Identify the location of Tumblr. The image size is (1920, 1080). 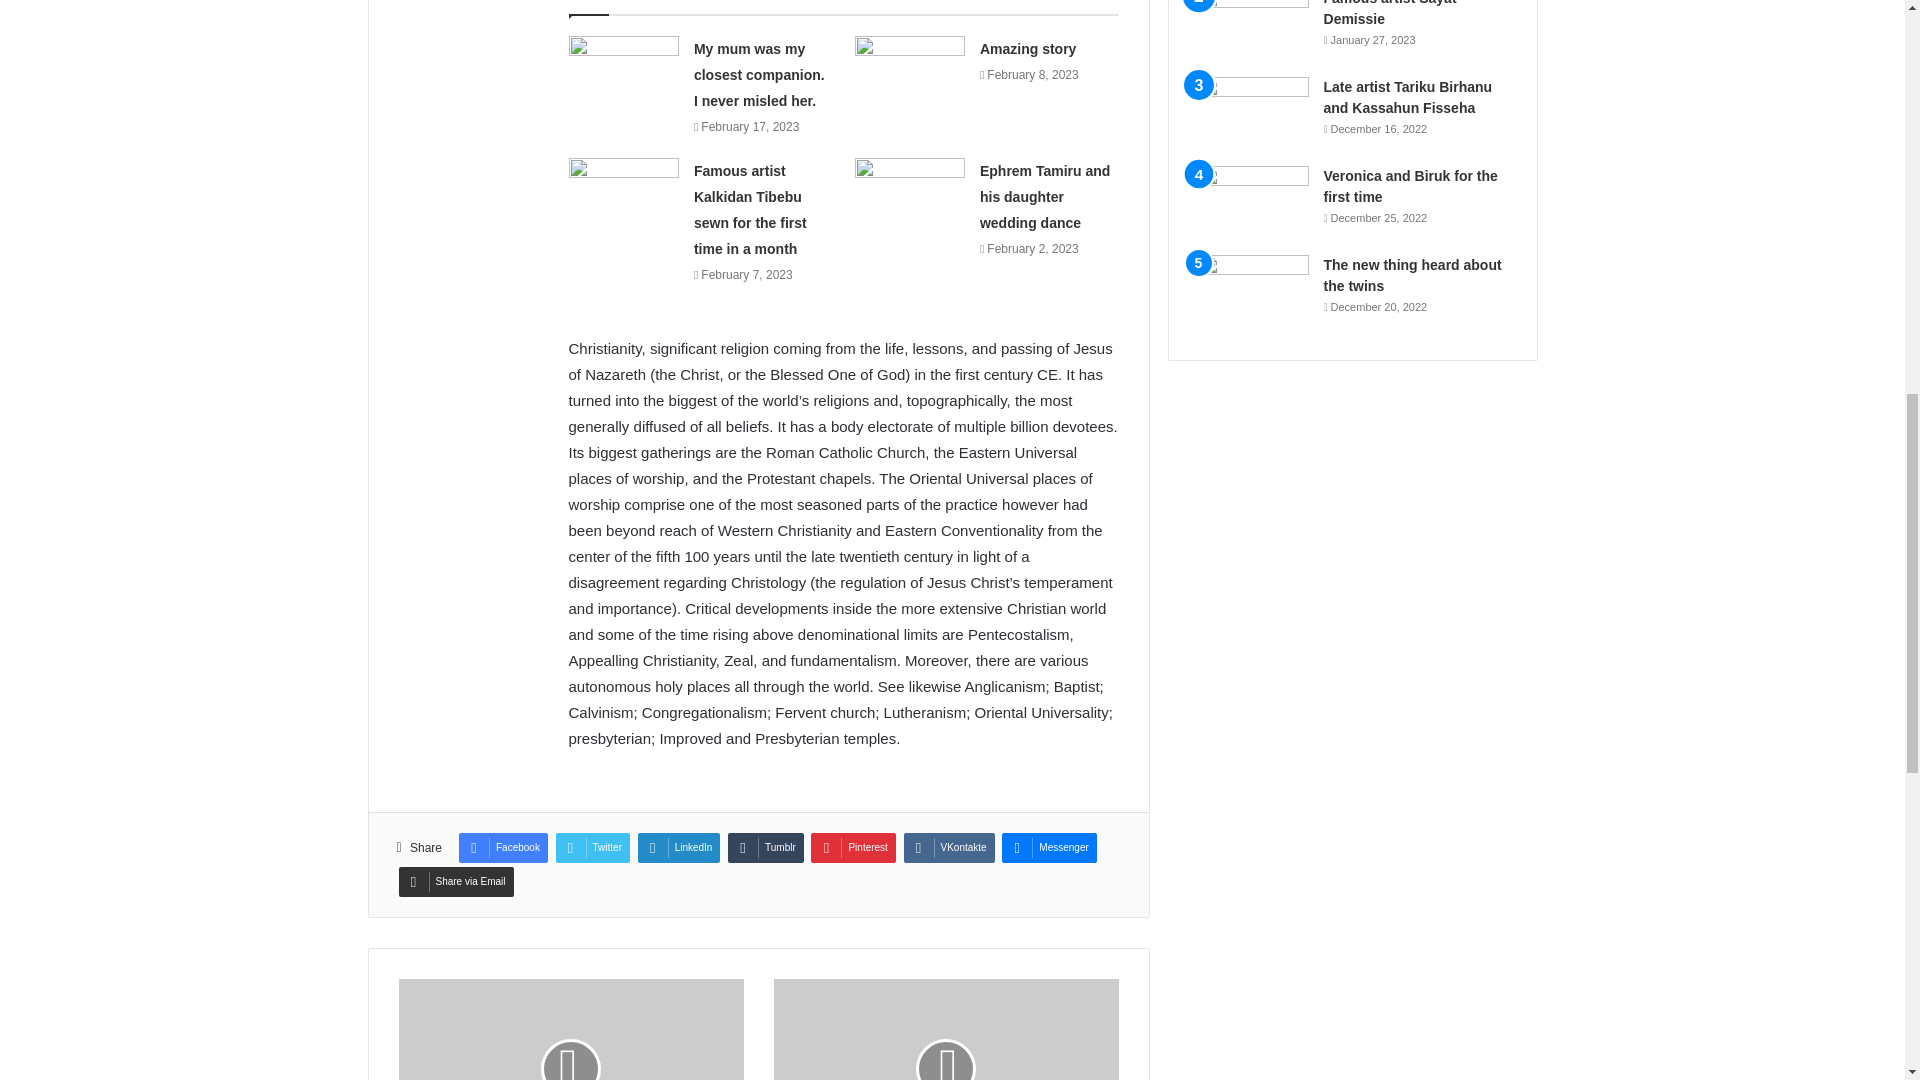
(766, 847).